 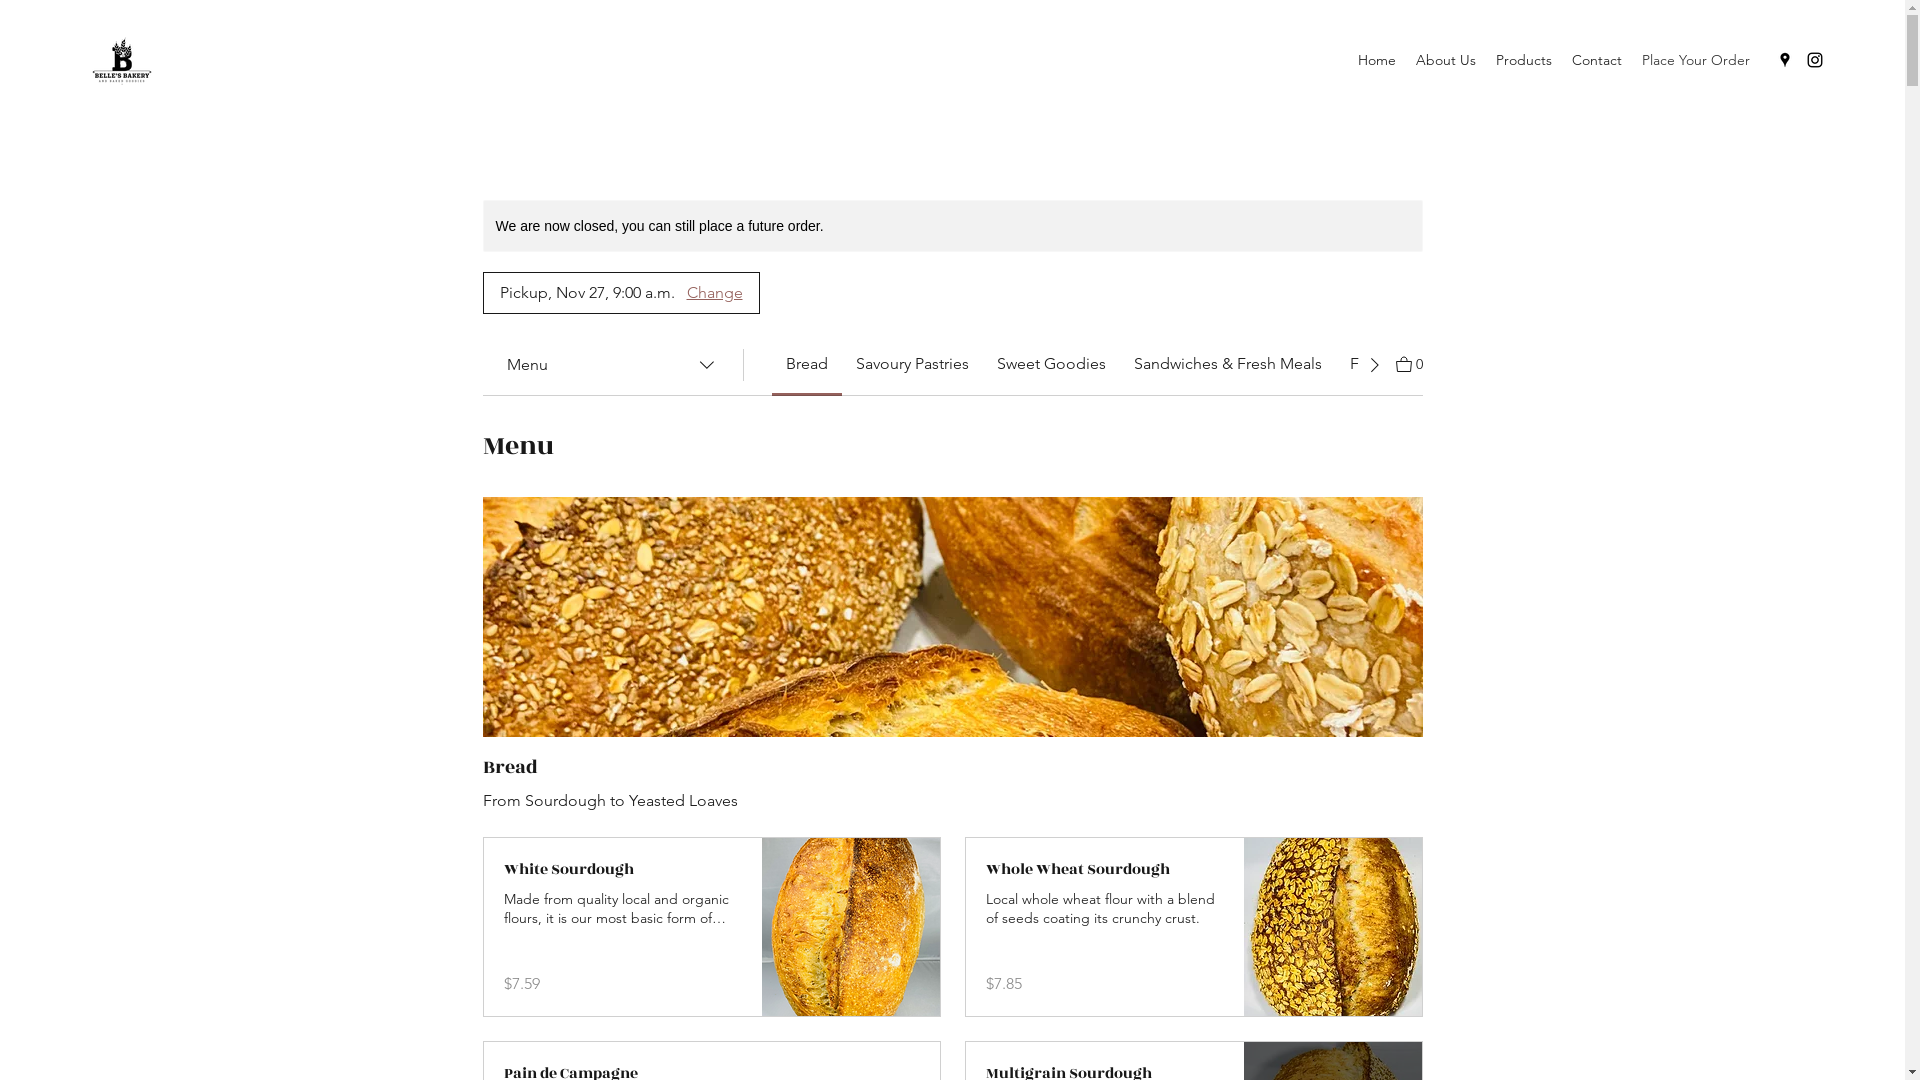 What do you see at coordinates (1696, 60) in the screenshot?
I see `Place Your Order` at bounding box center [1696, 60].